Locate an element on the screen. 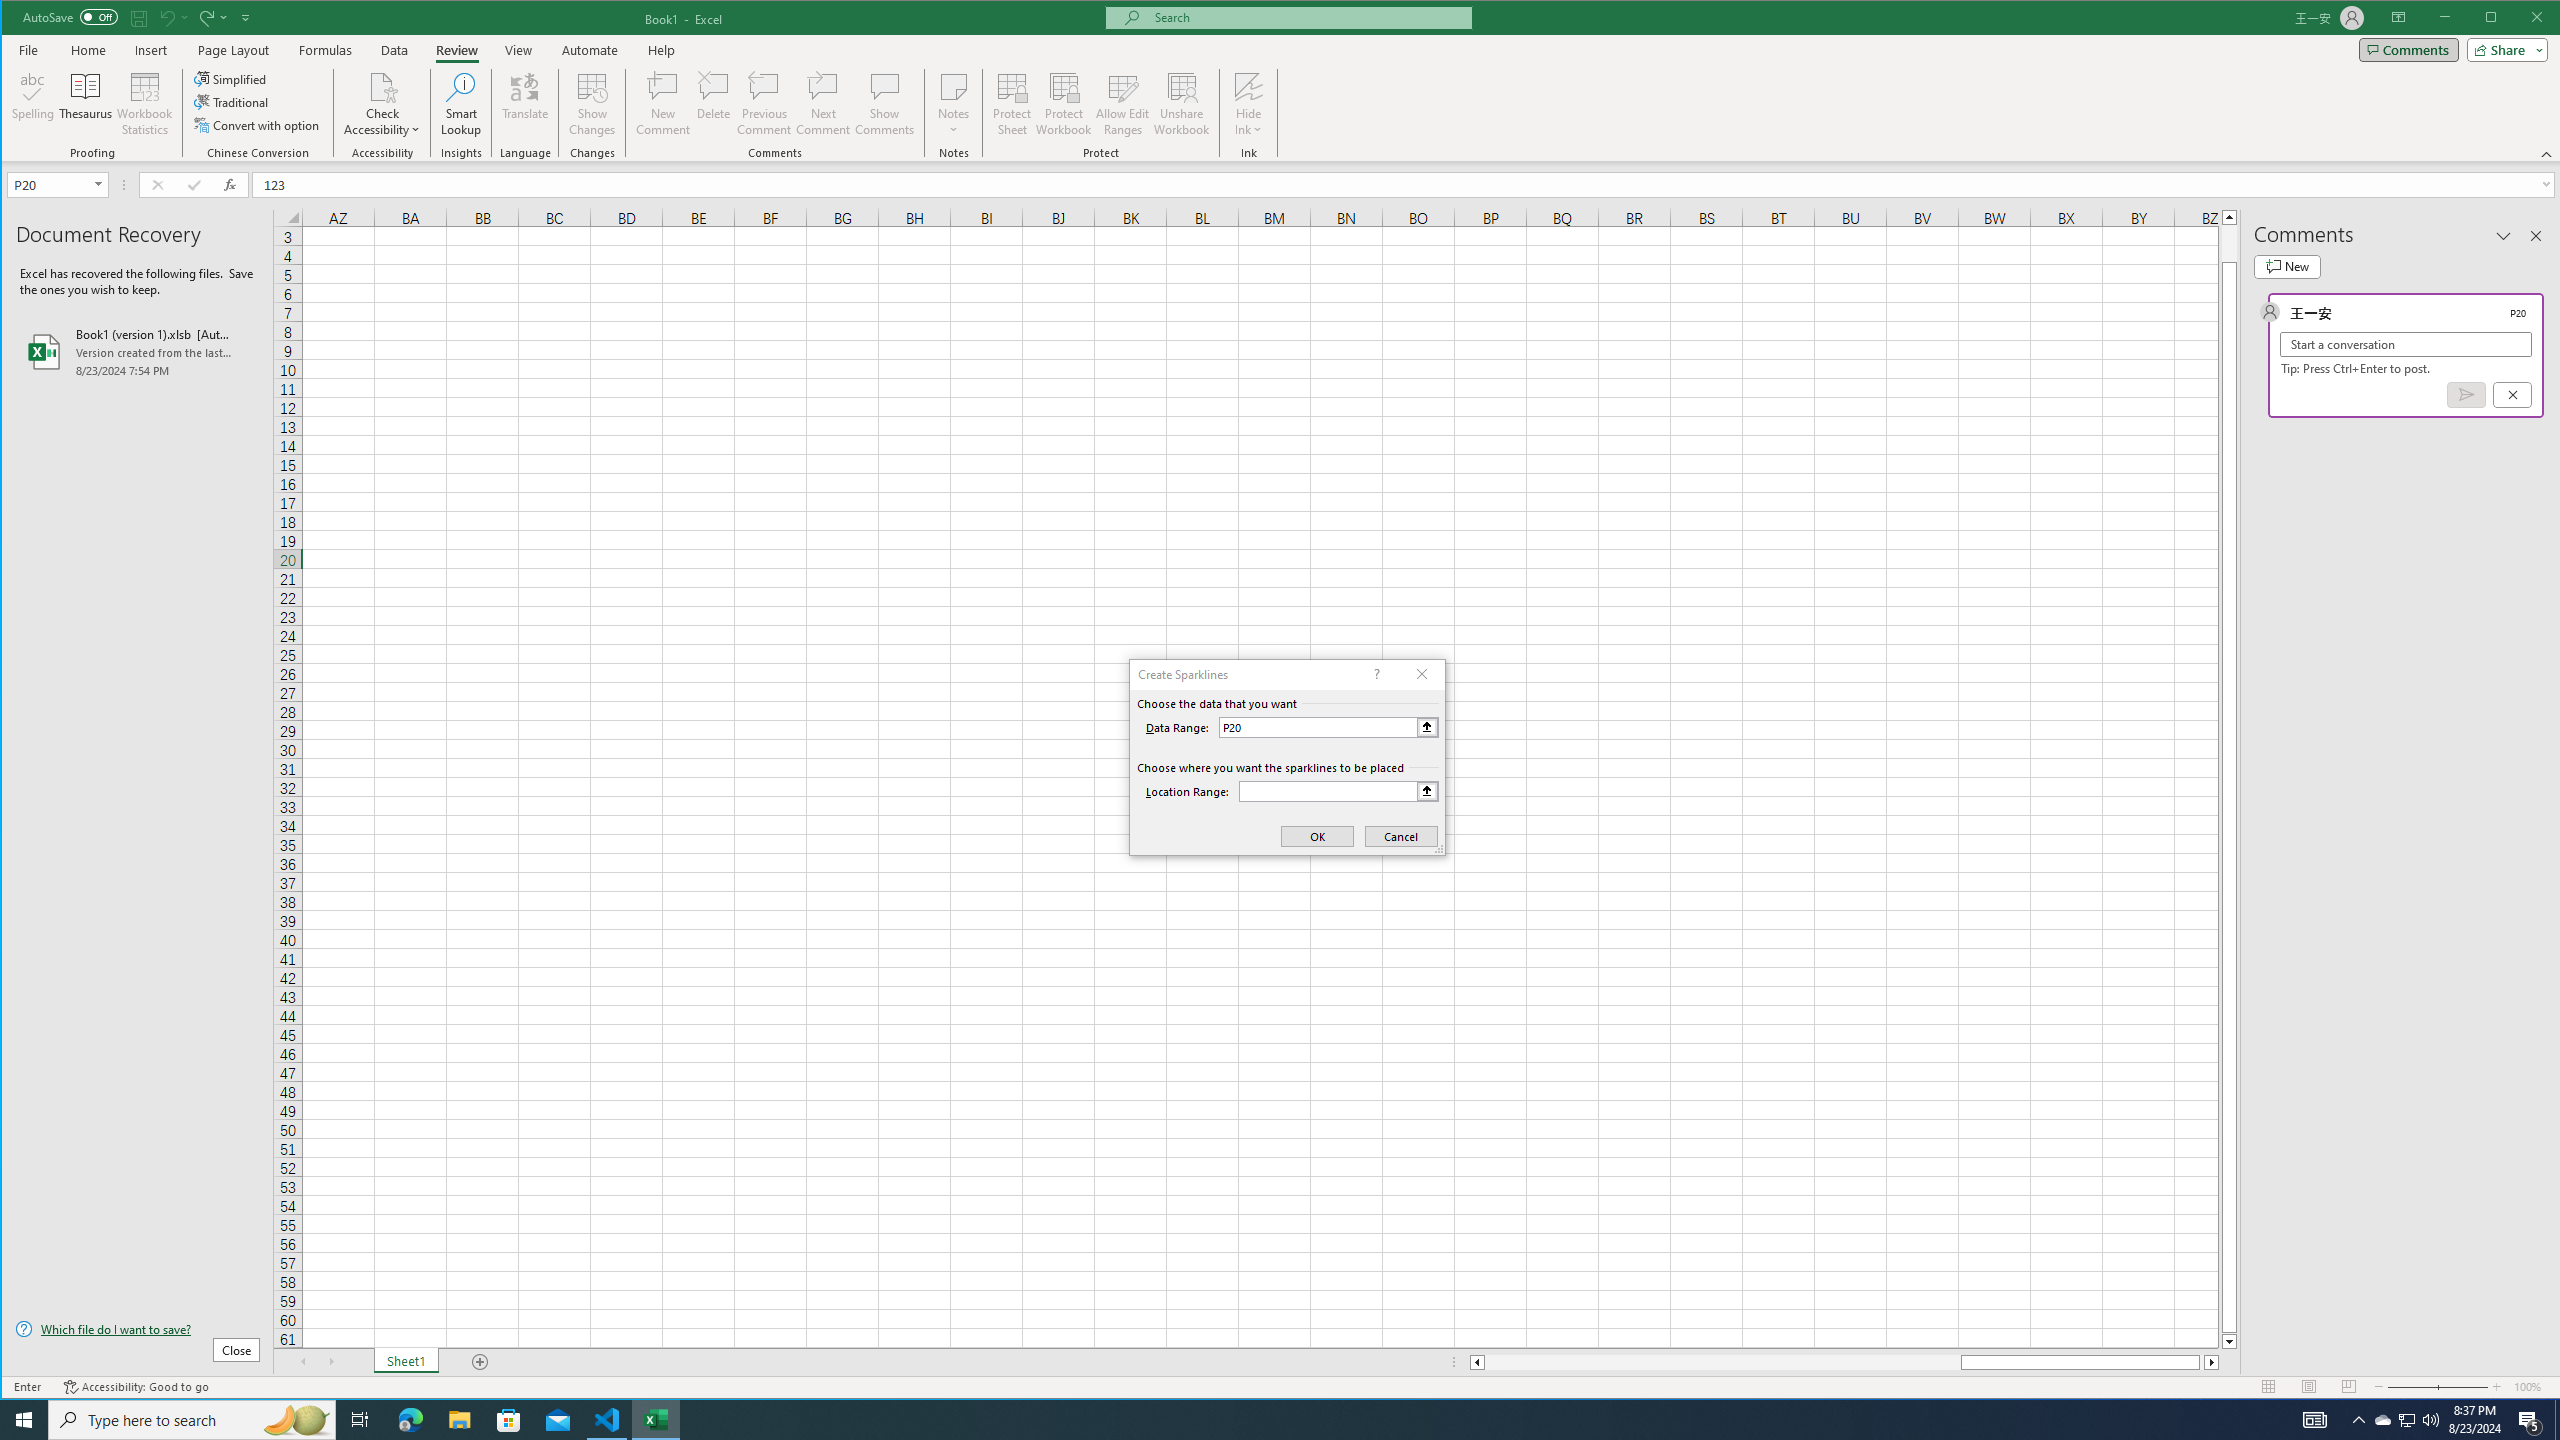 Image resolution: width=2560 pixels, height=1440 pixels. Column left is located at coordinates (1475, 1362).